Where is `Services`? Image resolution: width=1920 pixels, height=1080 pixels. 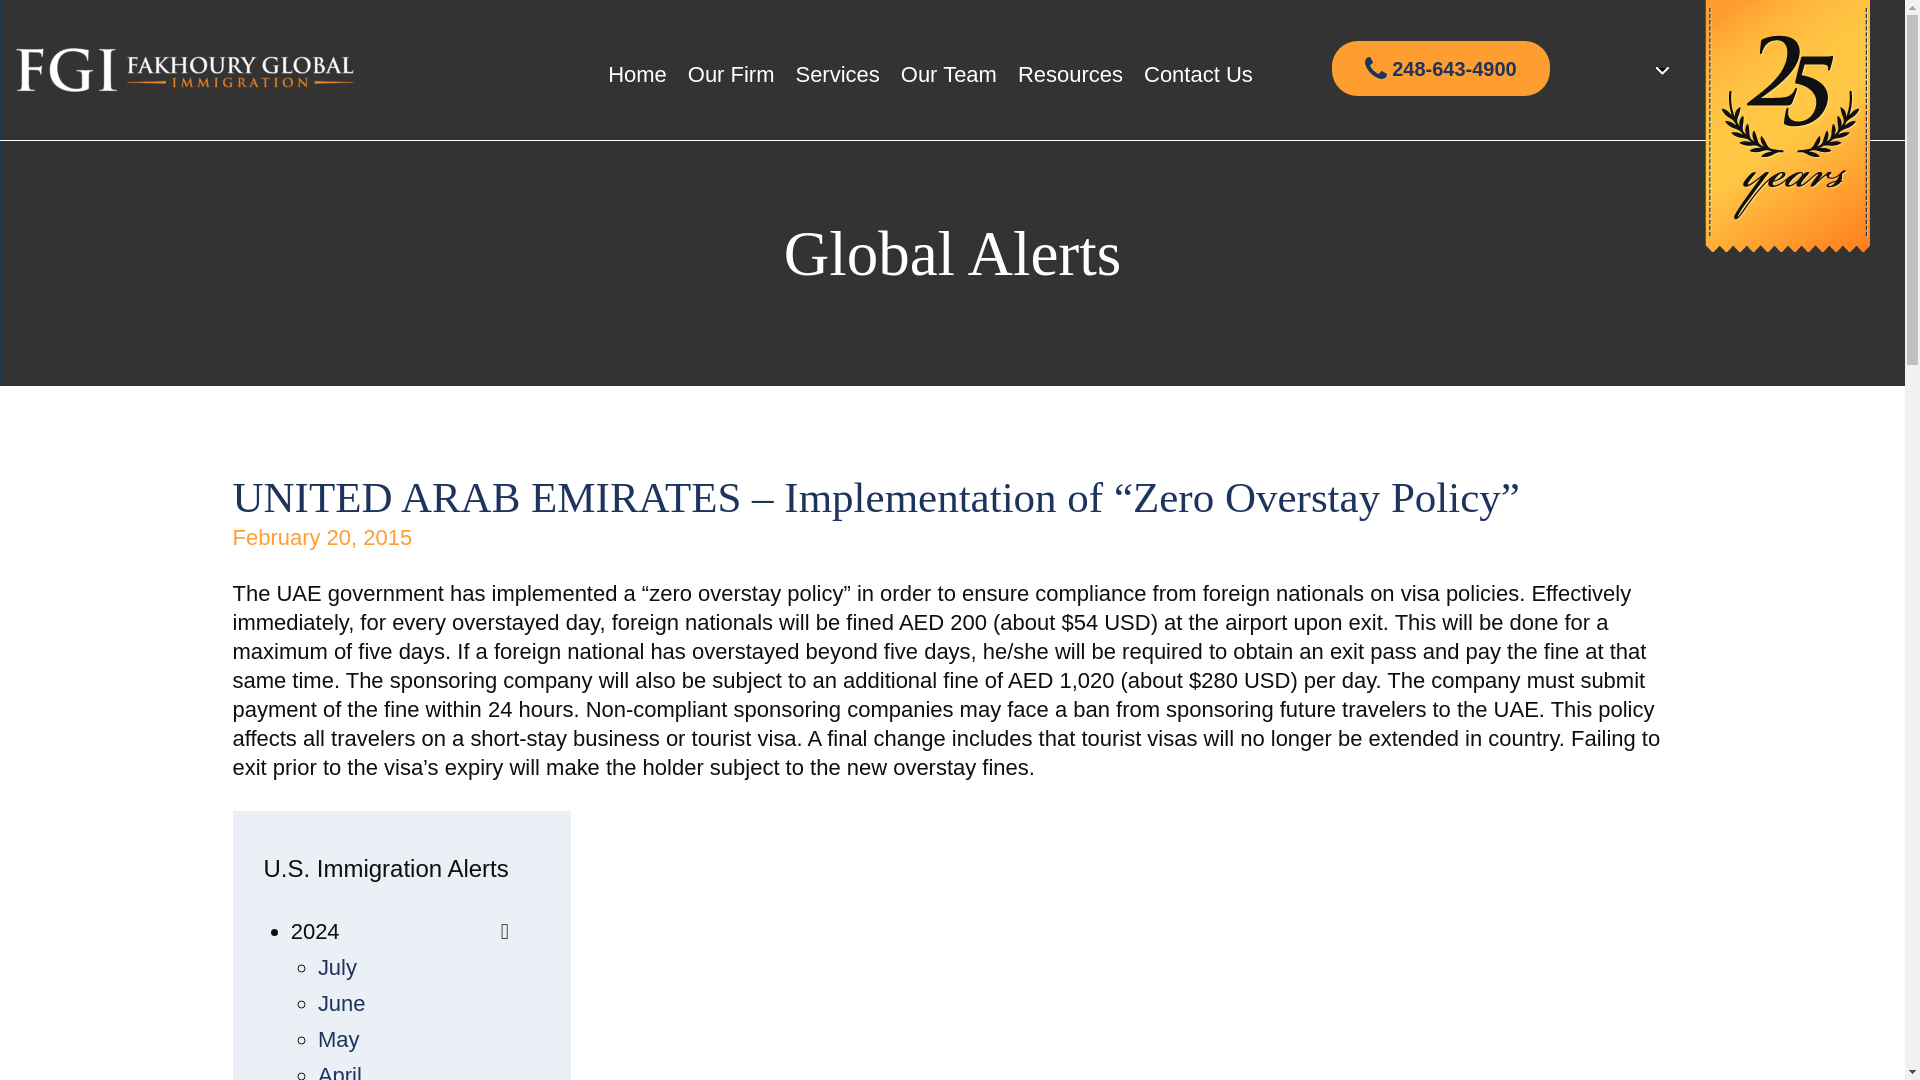 Services is located at coordinates (836, 74).